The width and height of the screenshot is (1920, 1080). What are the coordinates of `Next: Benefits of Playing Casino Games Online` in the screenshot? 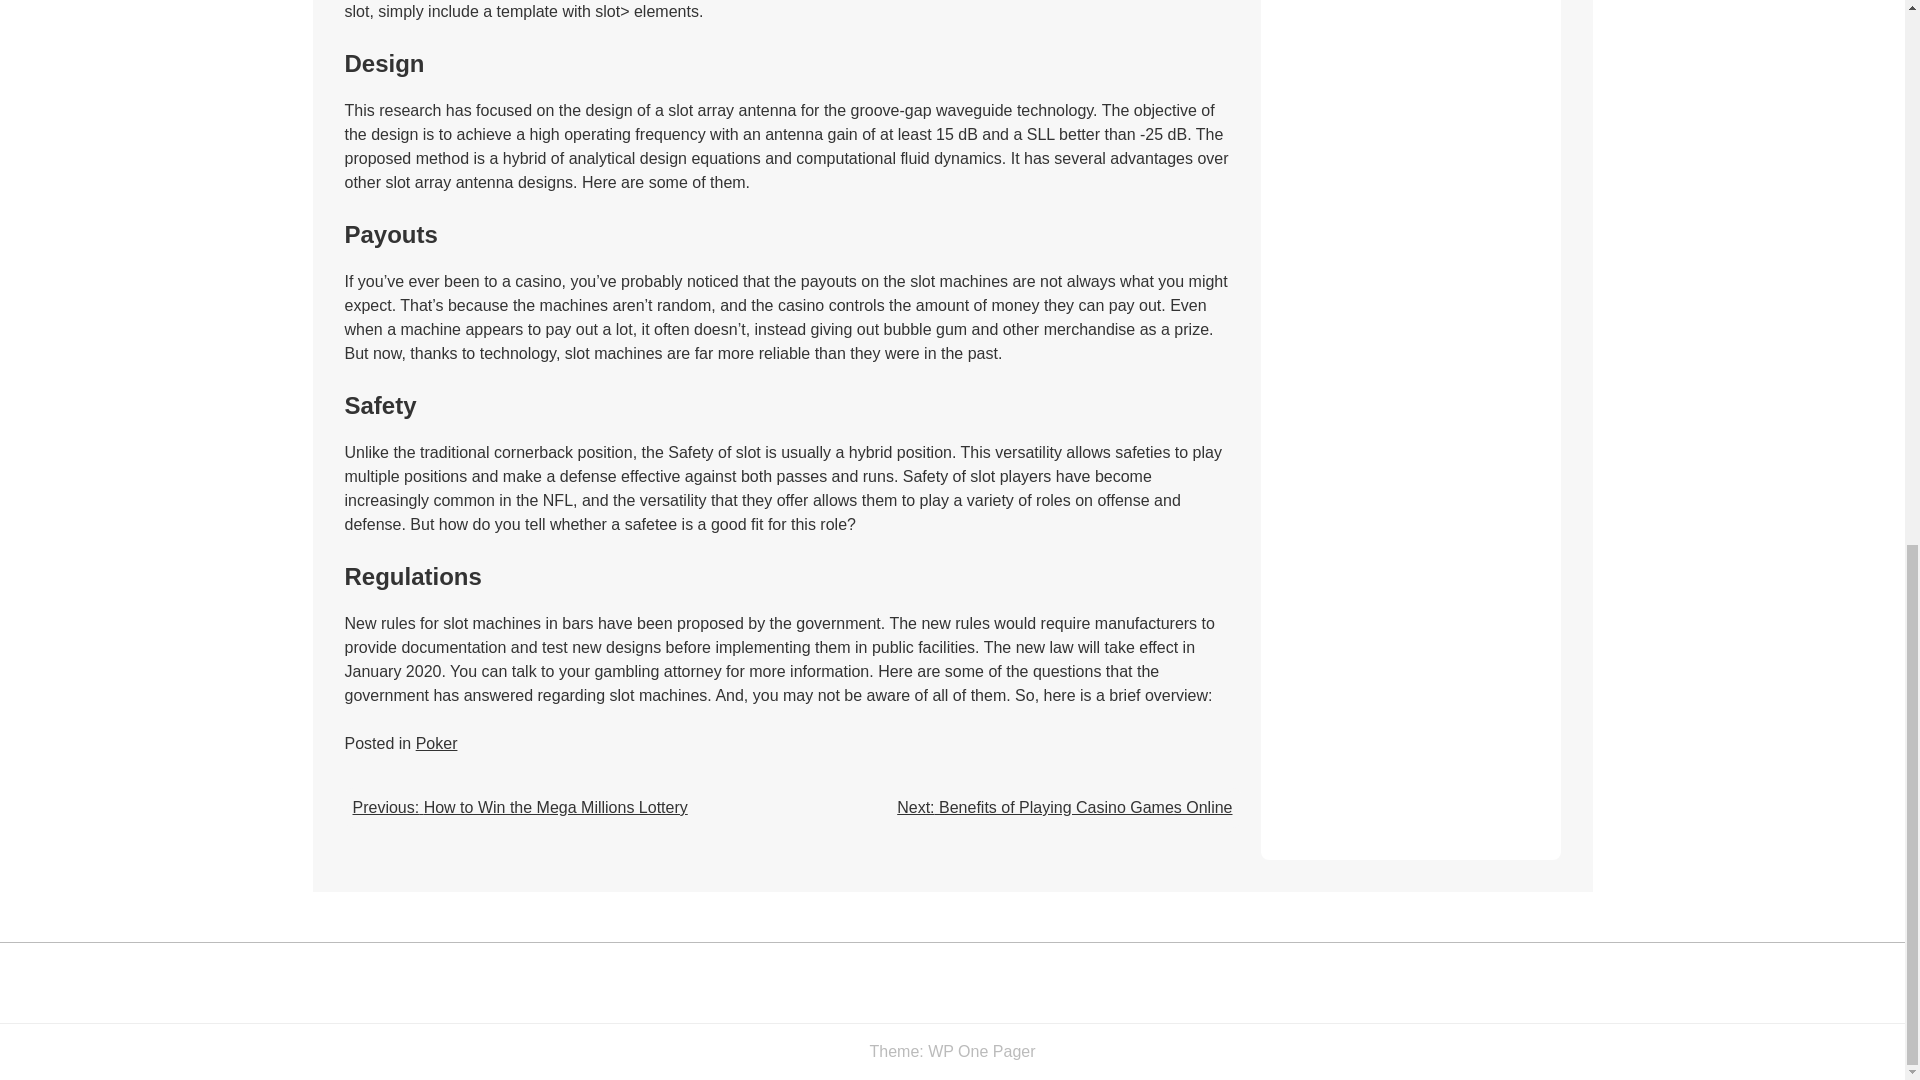 It's located at (1064, 808).